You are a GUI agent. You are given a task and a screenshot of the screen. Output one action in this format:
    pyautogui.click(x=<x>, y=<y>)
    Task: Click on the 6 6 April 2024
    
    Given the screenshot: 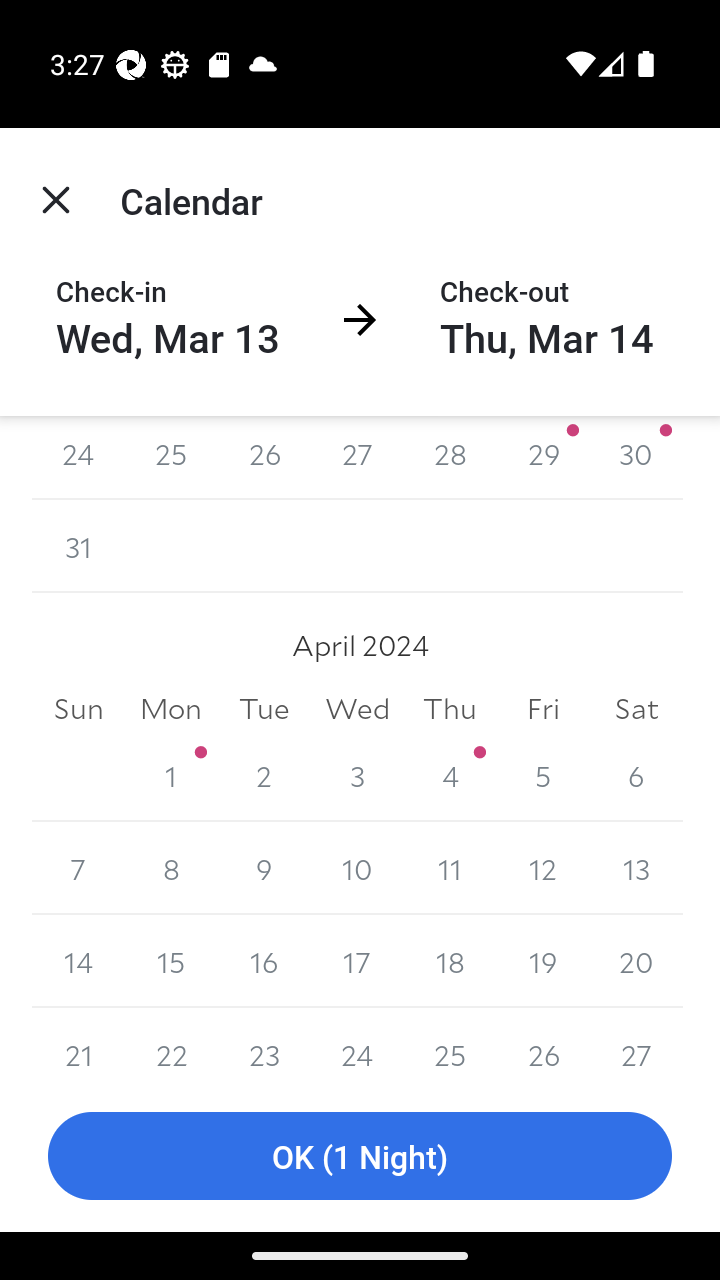 What is the action you would take?
    pyautogui.click(x=636, y=775)
    